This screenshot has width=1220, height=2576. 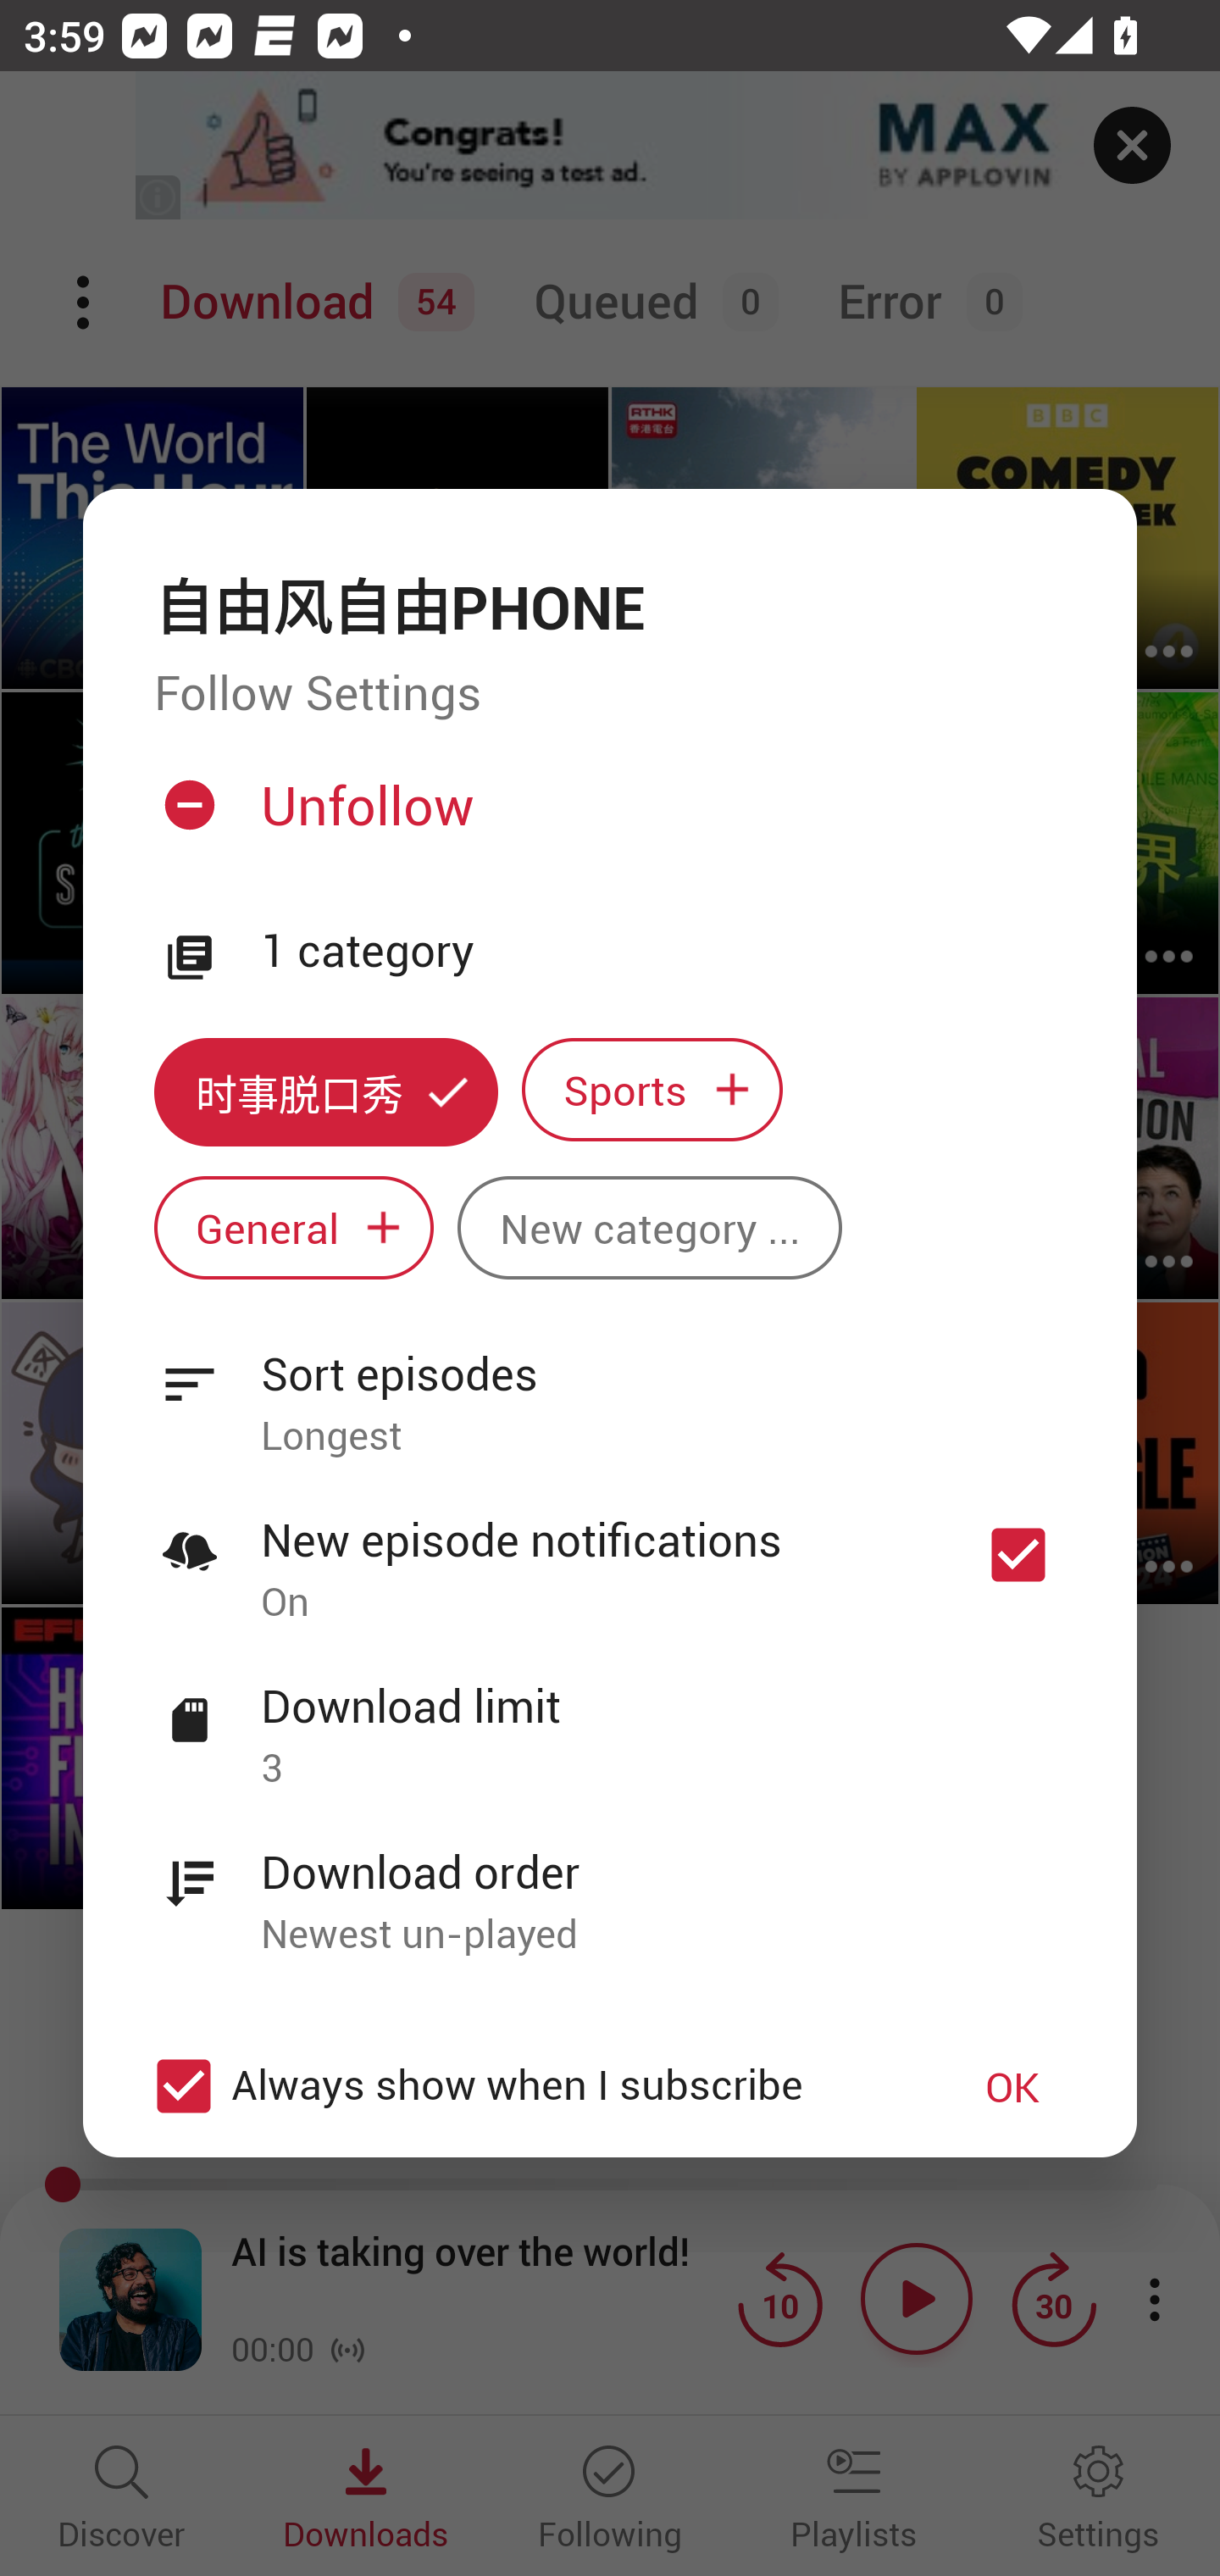 I want to click on Sort episodes Longest, so click(x=610, y=1385).